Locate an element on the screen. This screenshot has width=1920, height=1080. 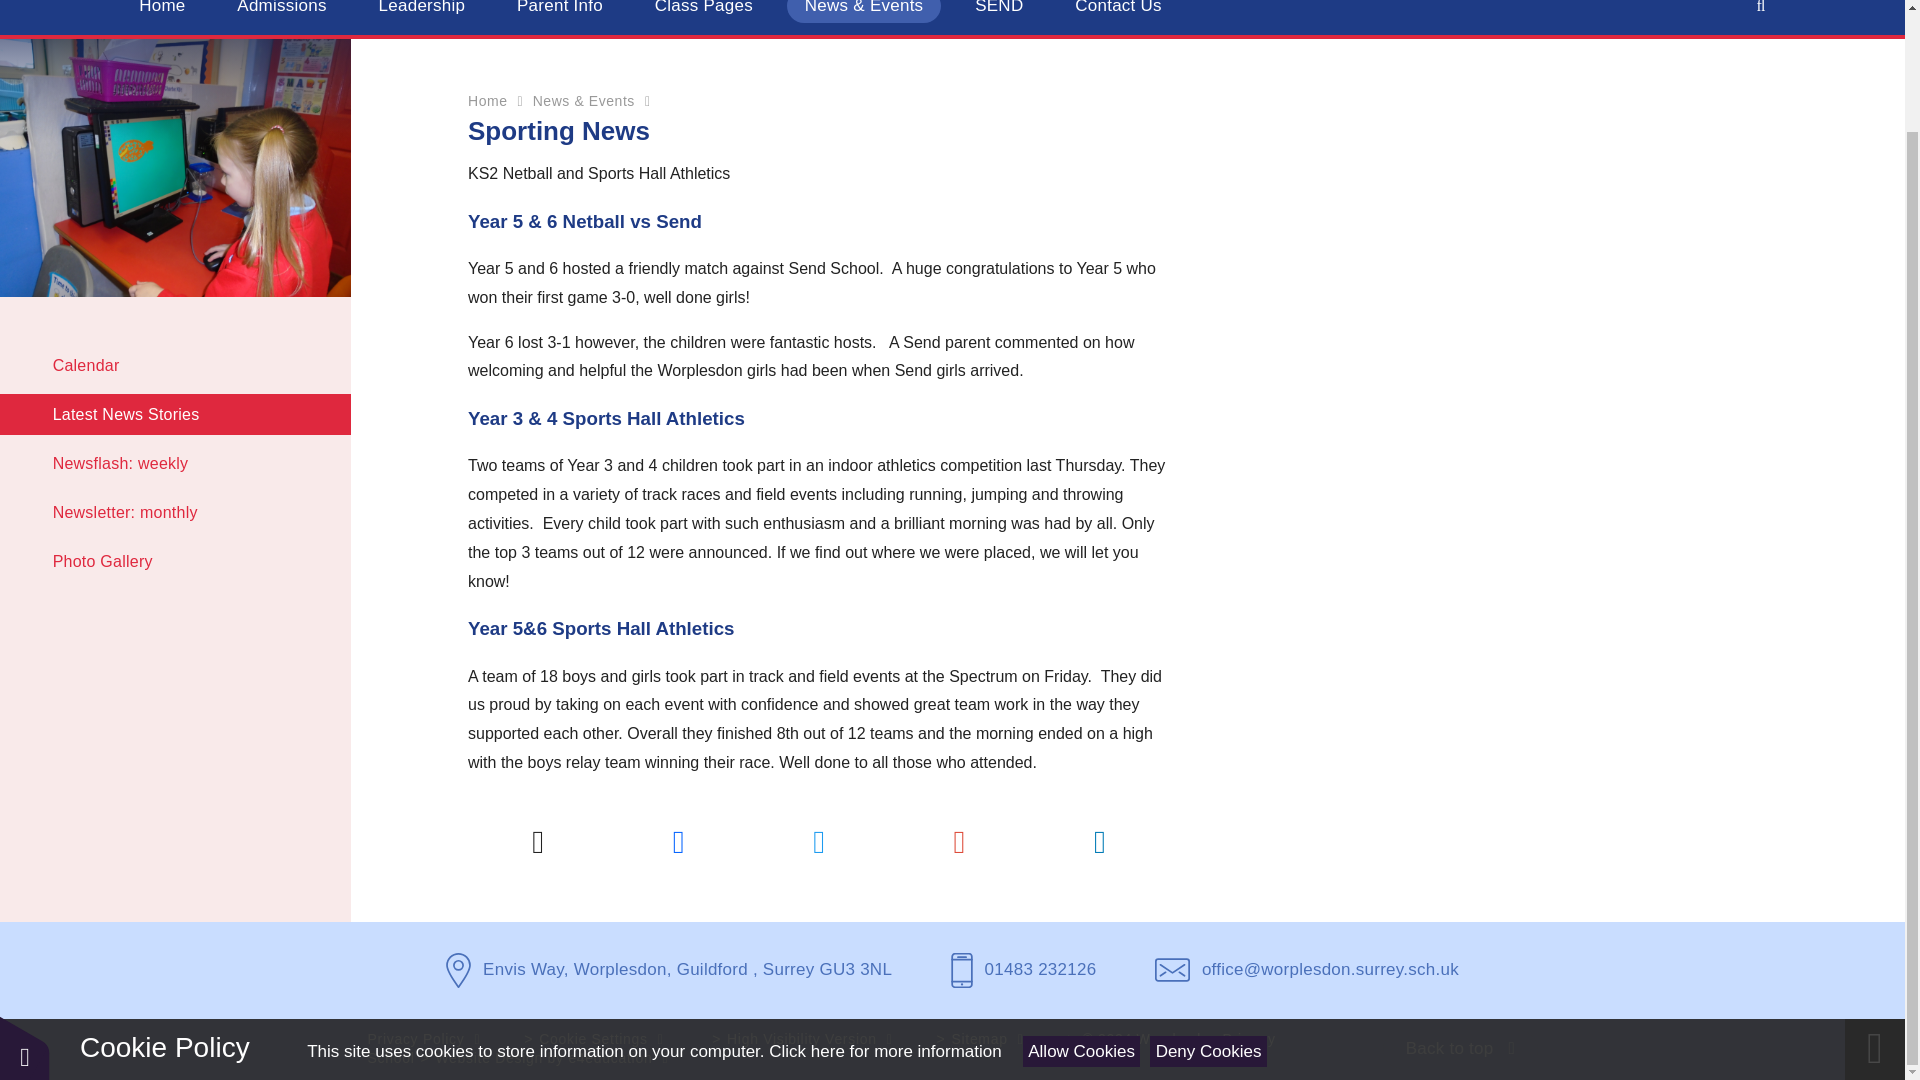
Allow Cookies is located at coordinates (1082, 916).